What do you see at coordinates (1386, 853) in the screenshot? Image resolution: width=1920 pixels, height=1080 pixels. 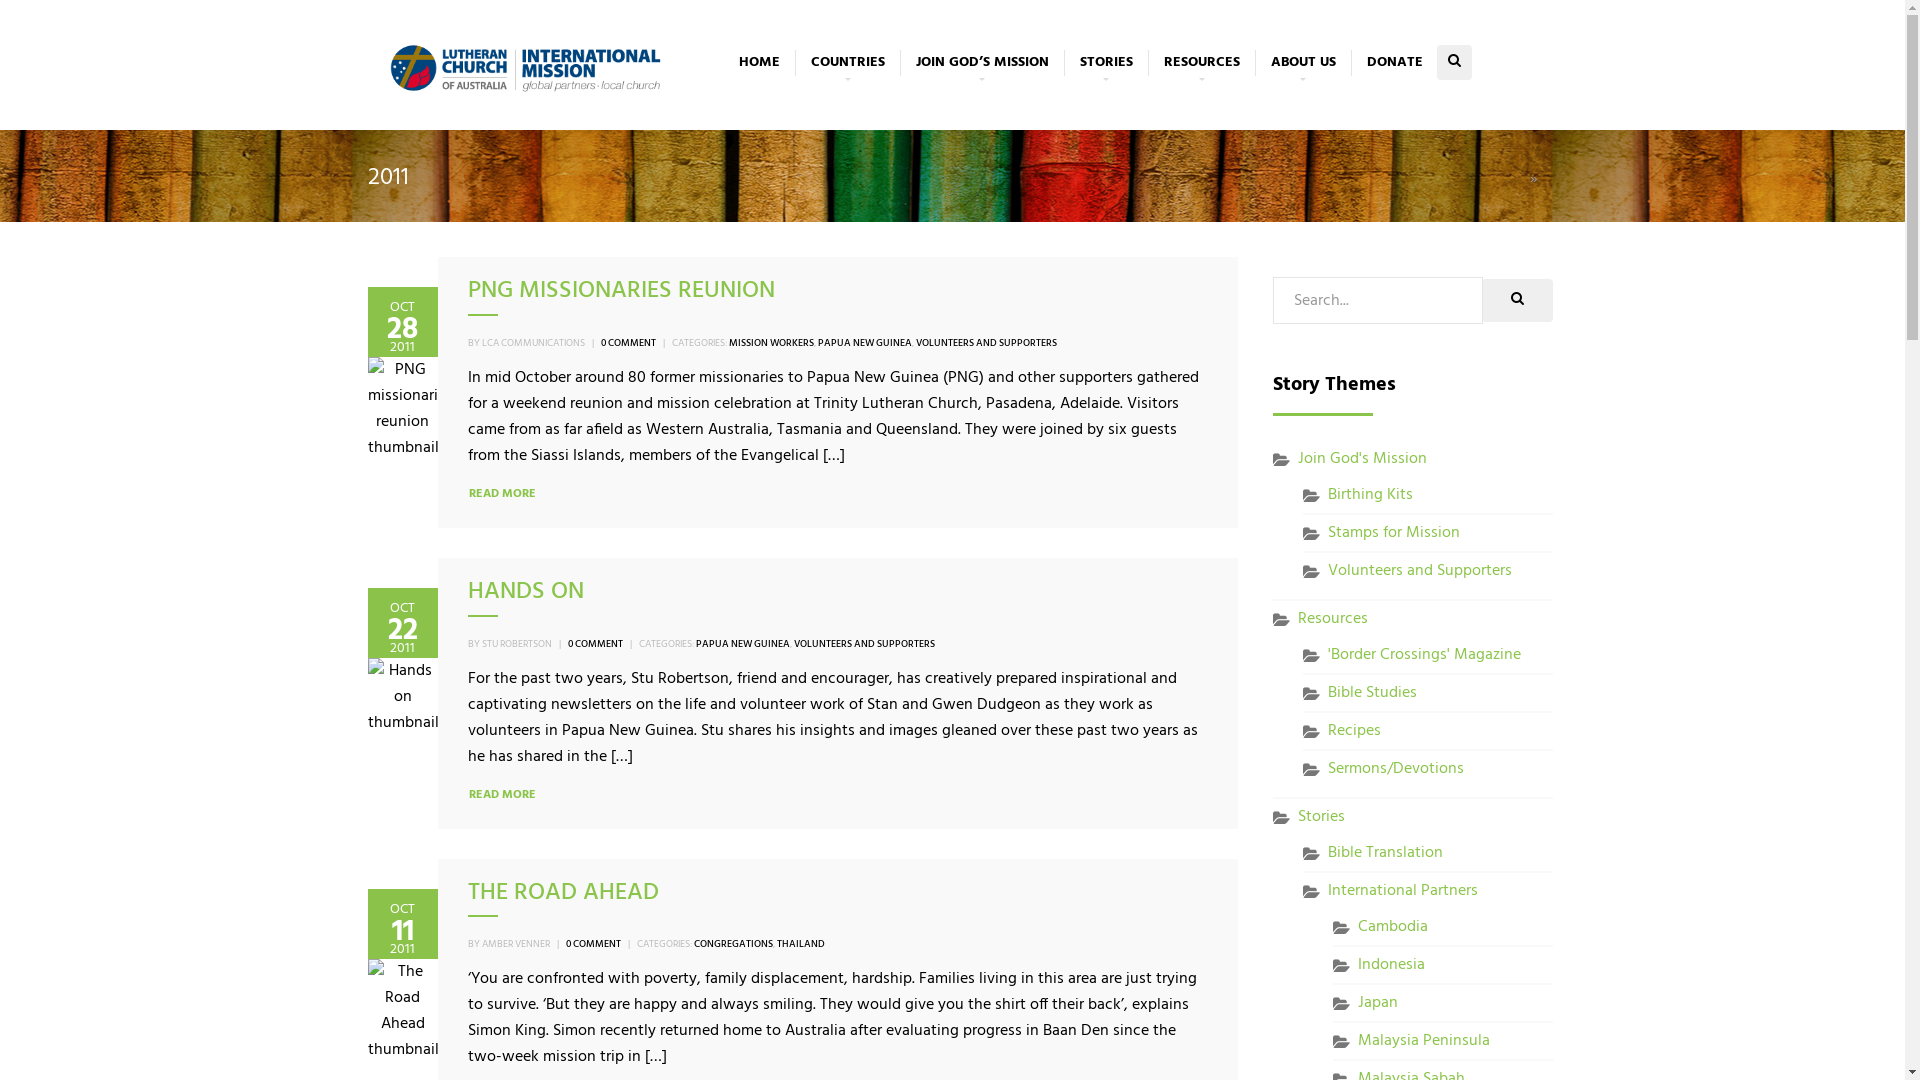 I see `Bible Translation` at bounding box center [1386, 853].